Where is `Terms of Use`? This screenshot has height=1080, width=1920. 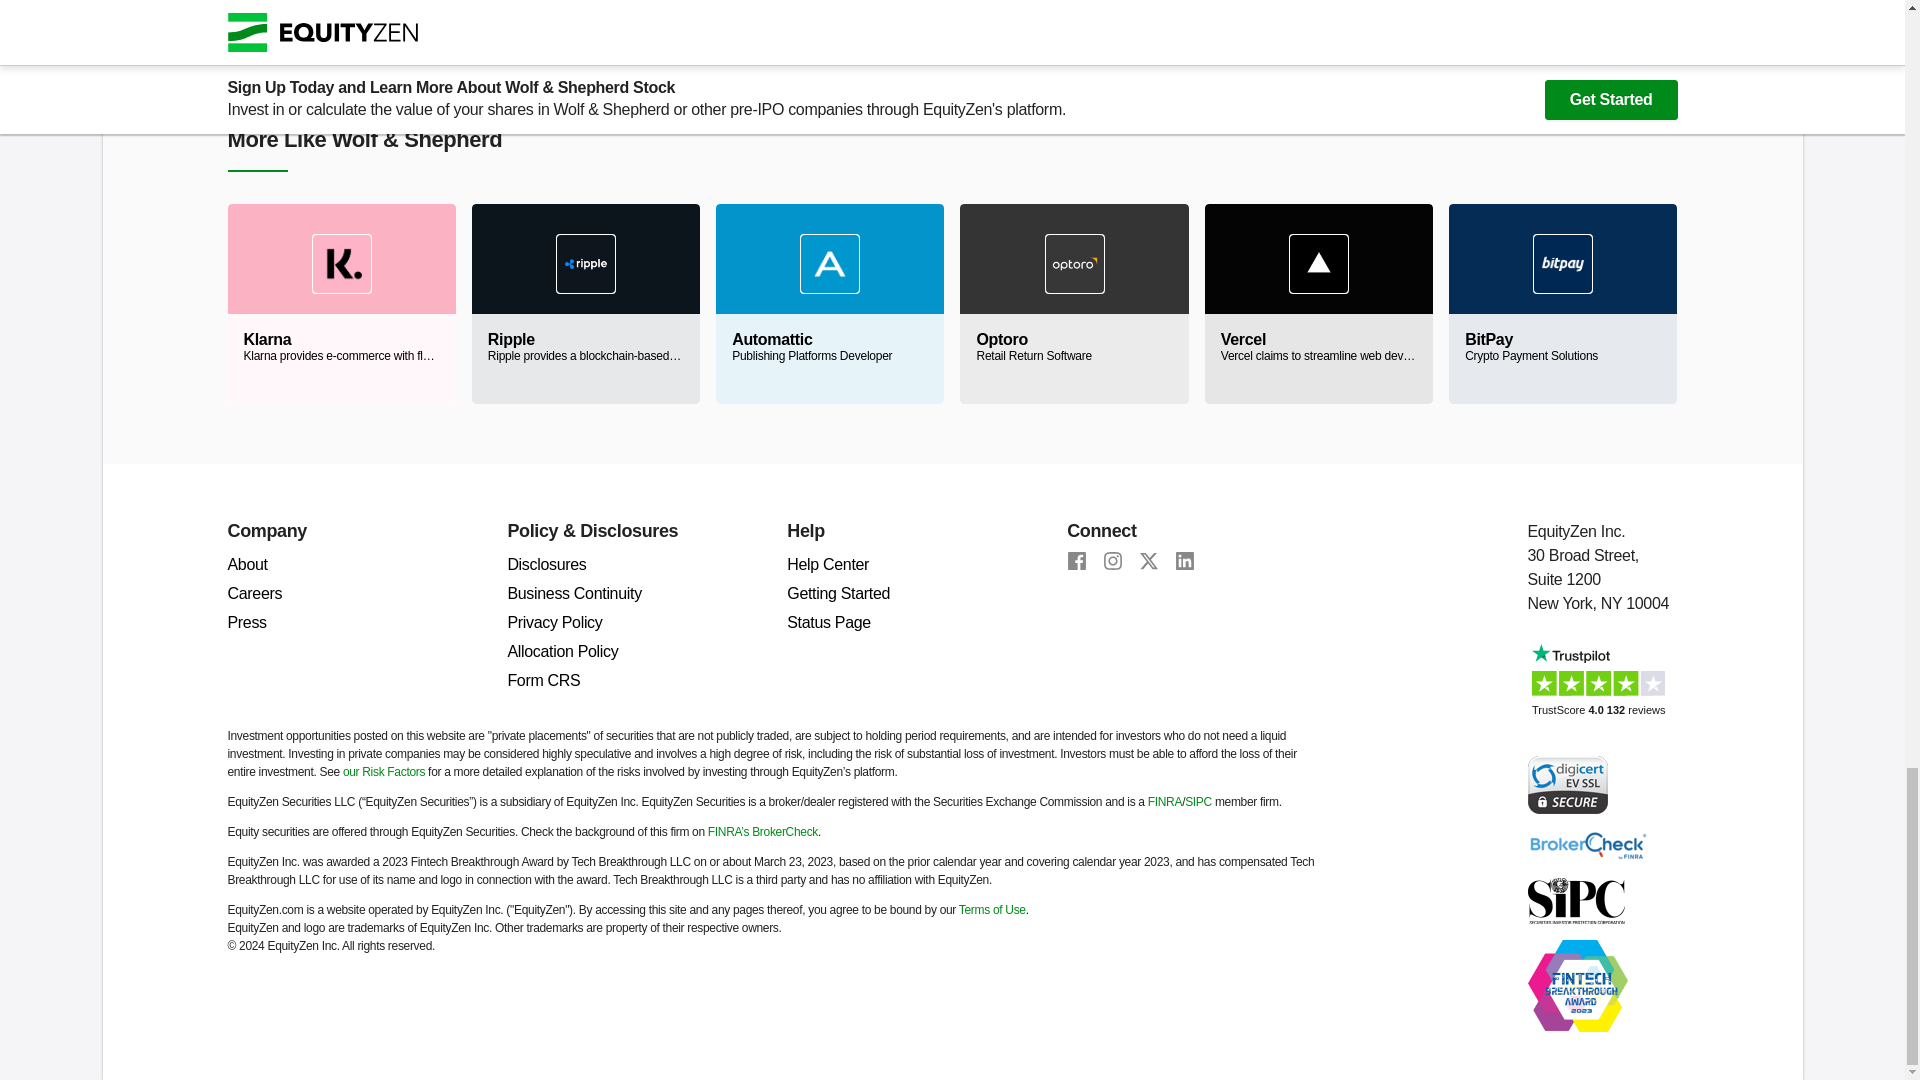 Terms of Use is located at coordinates (992, 909).